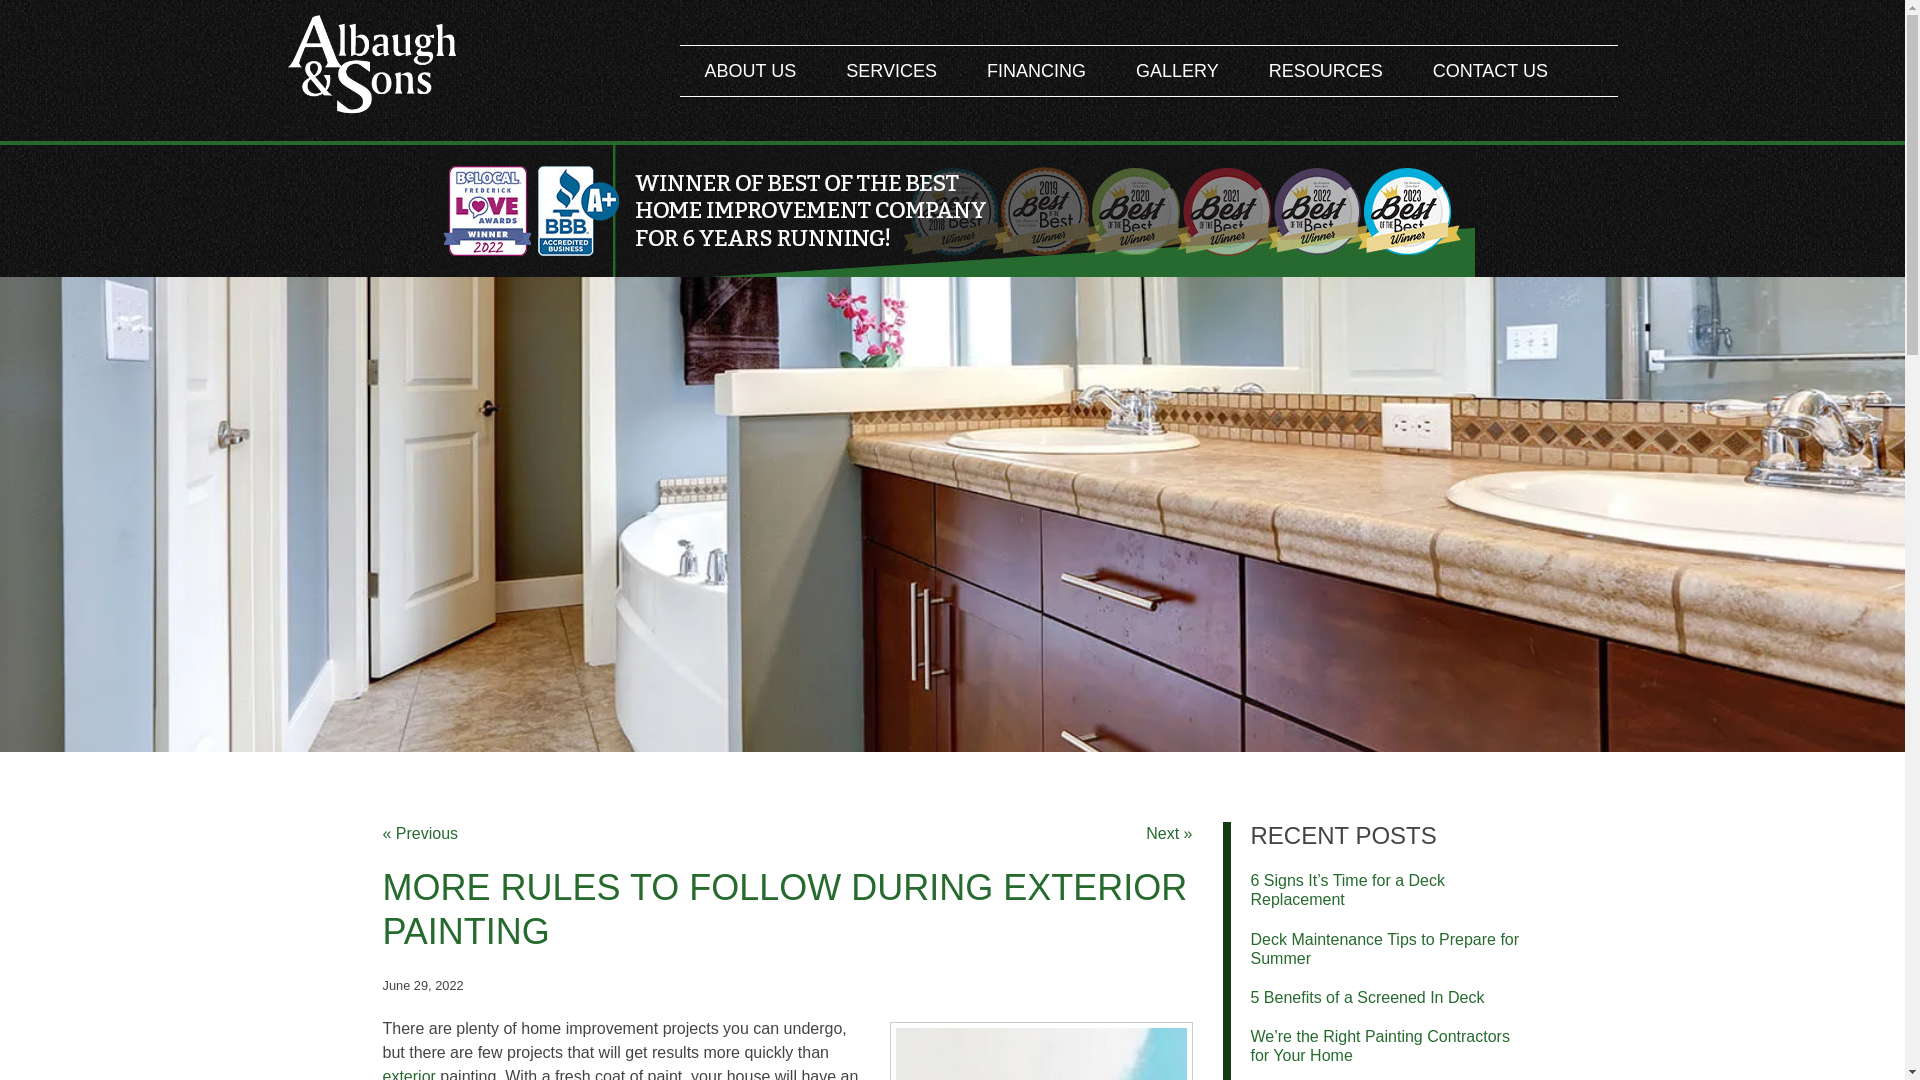  What do you see at coordinates (750, 71) in the screenshot?
I see `ABOUT US` at bounding box center [750, 71].